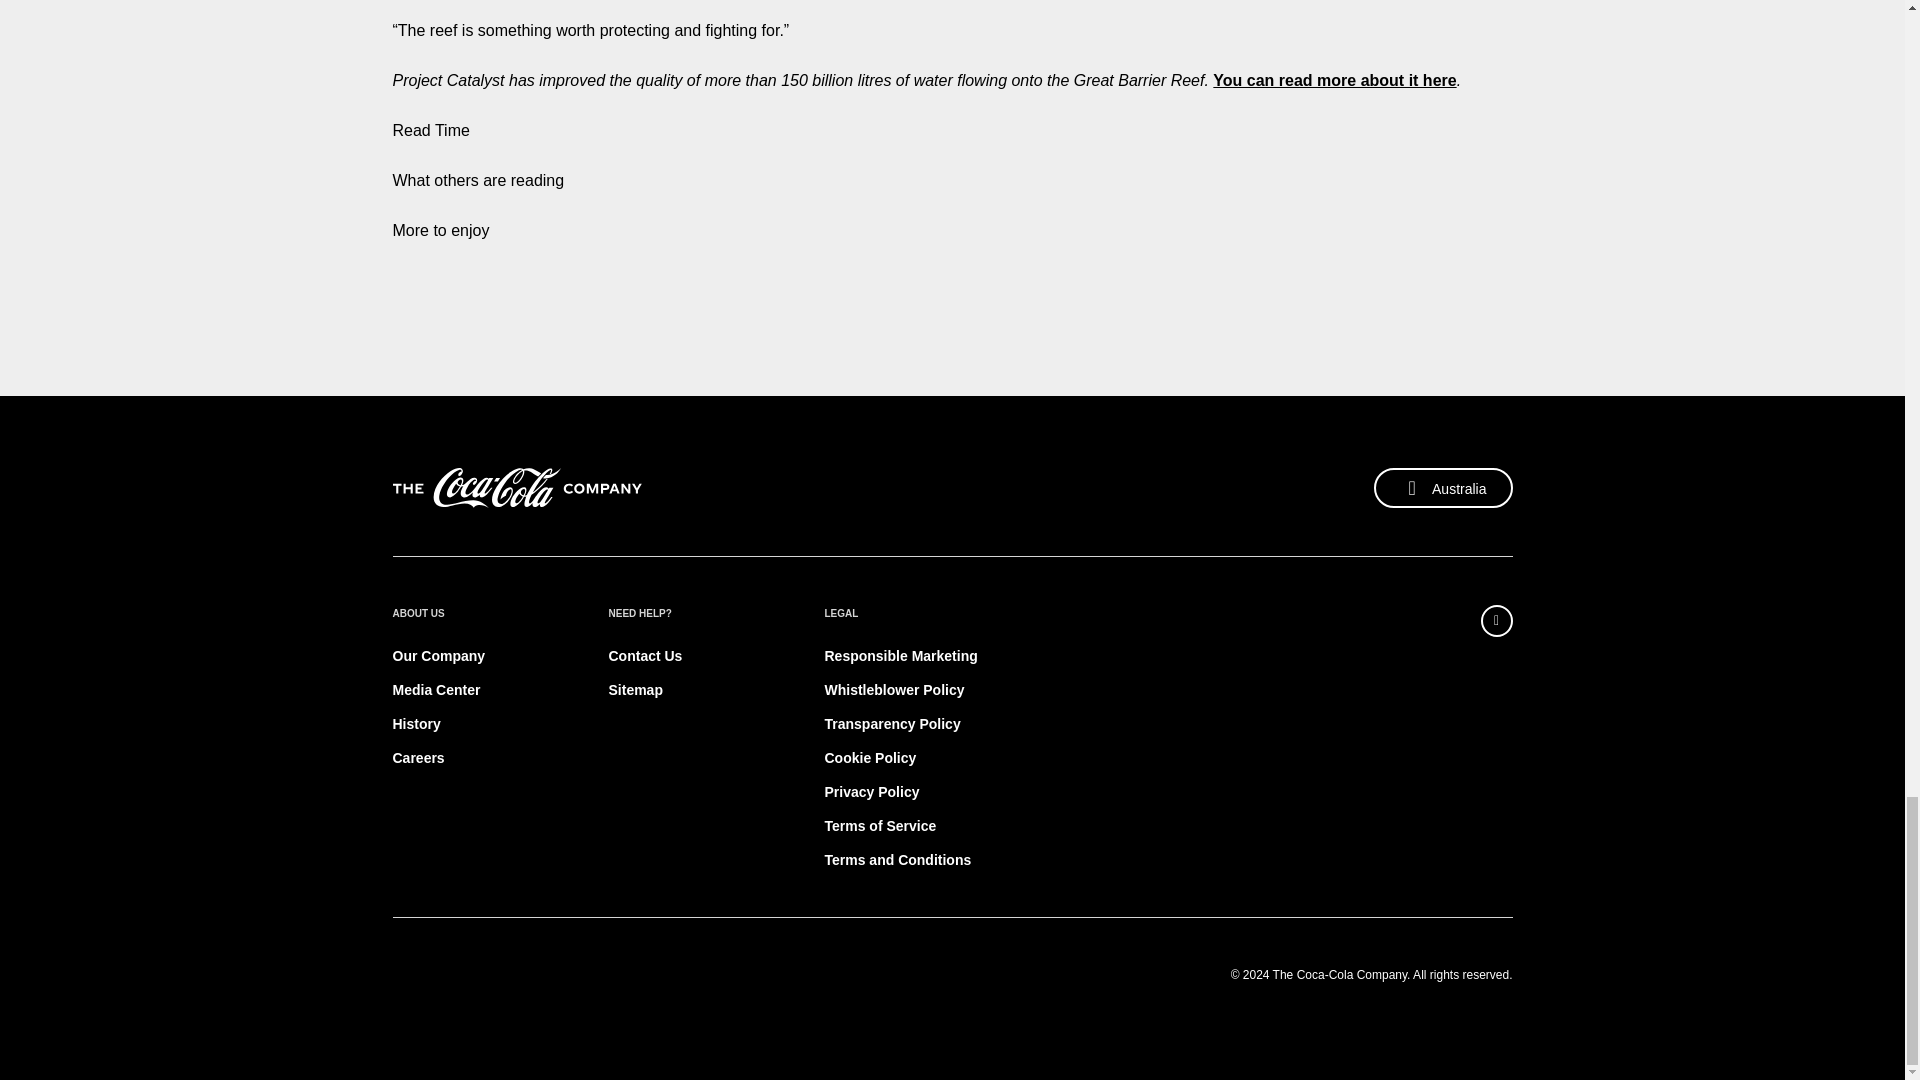  I want to click on Terms of Service, so click(880, 825).